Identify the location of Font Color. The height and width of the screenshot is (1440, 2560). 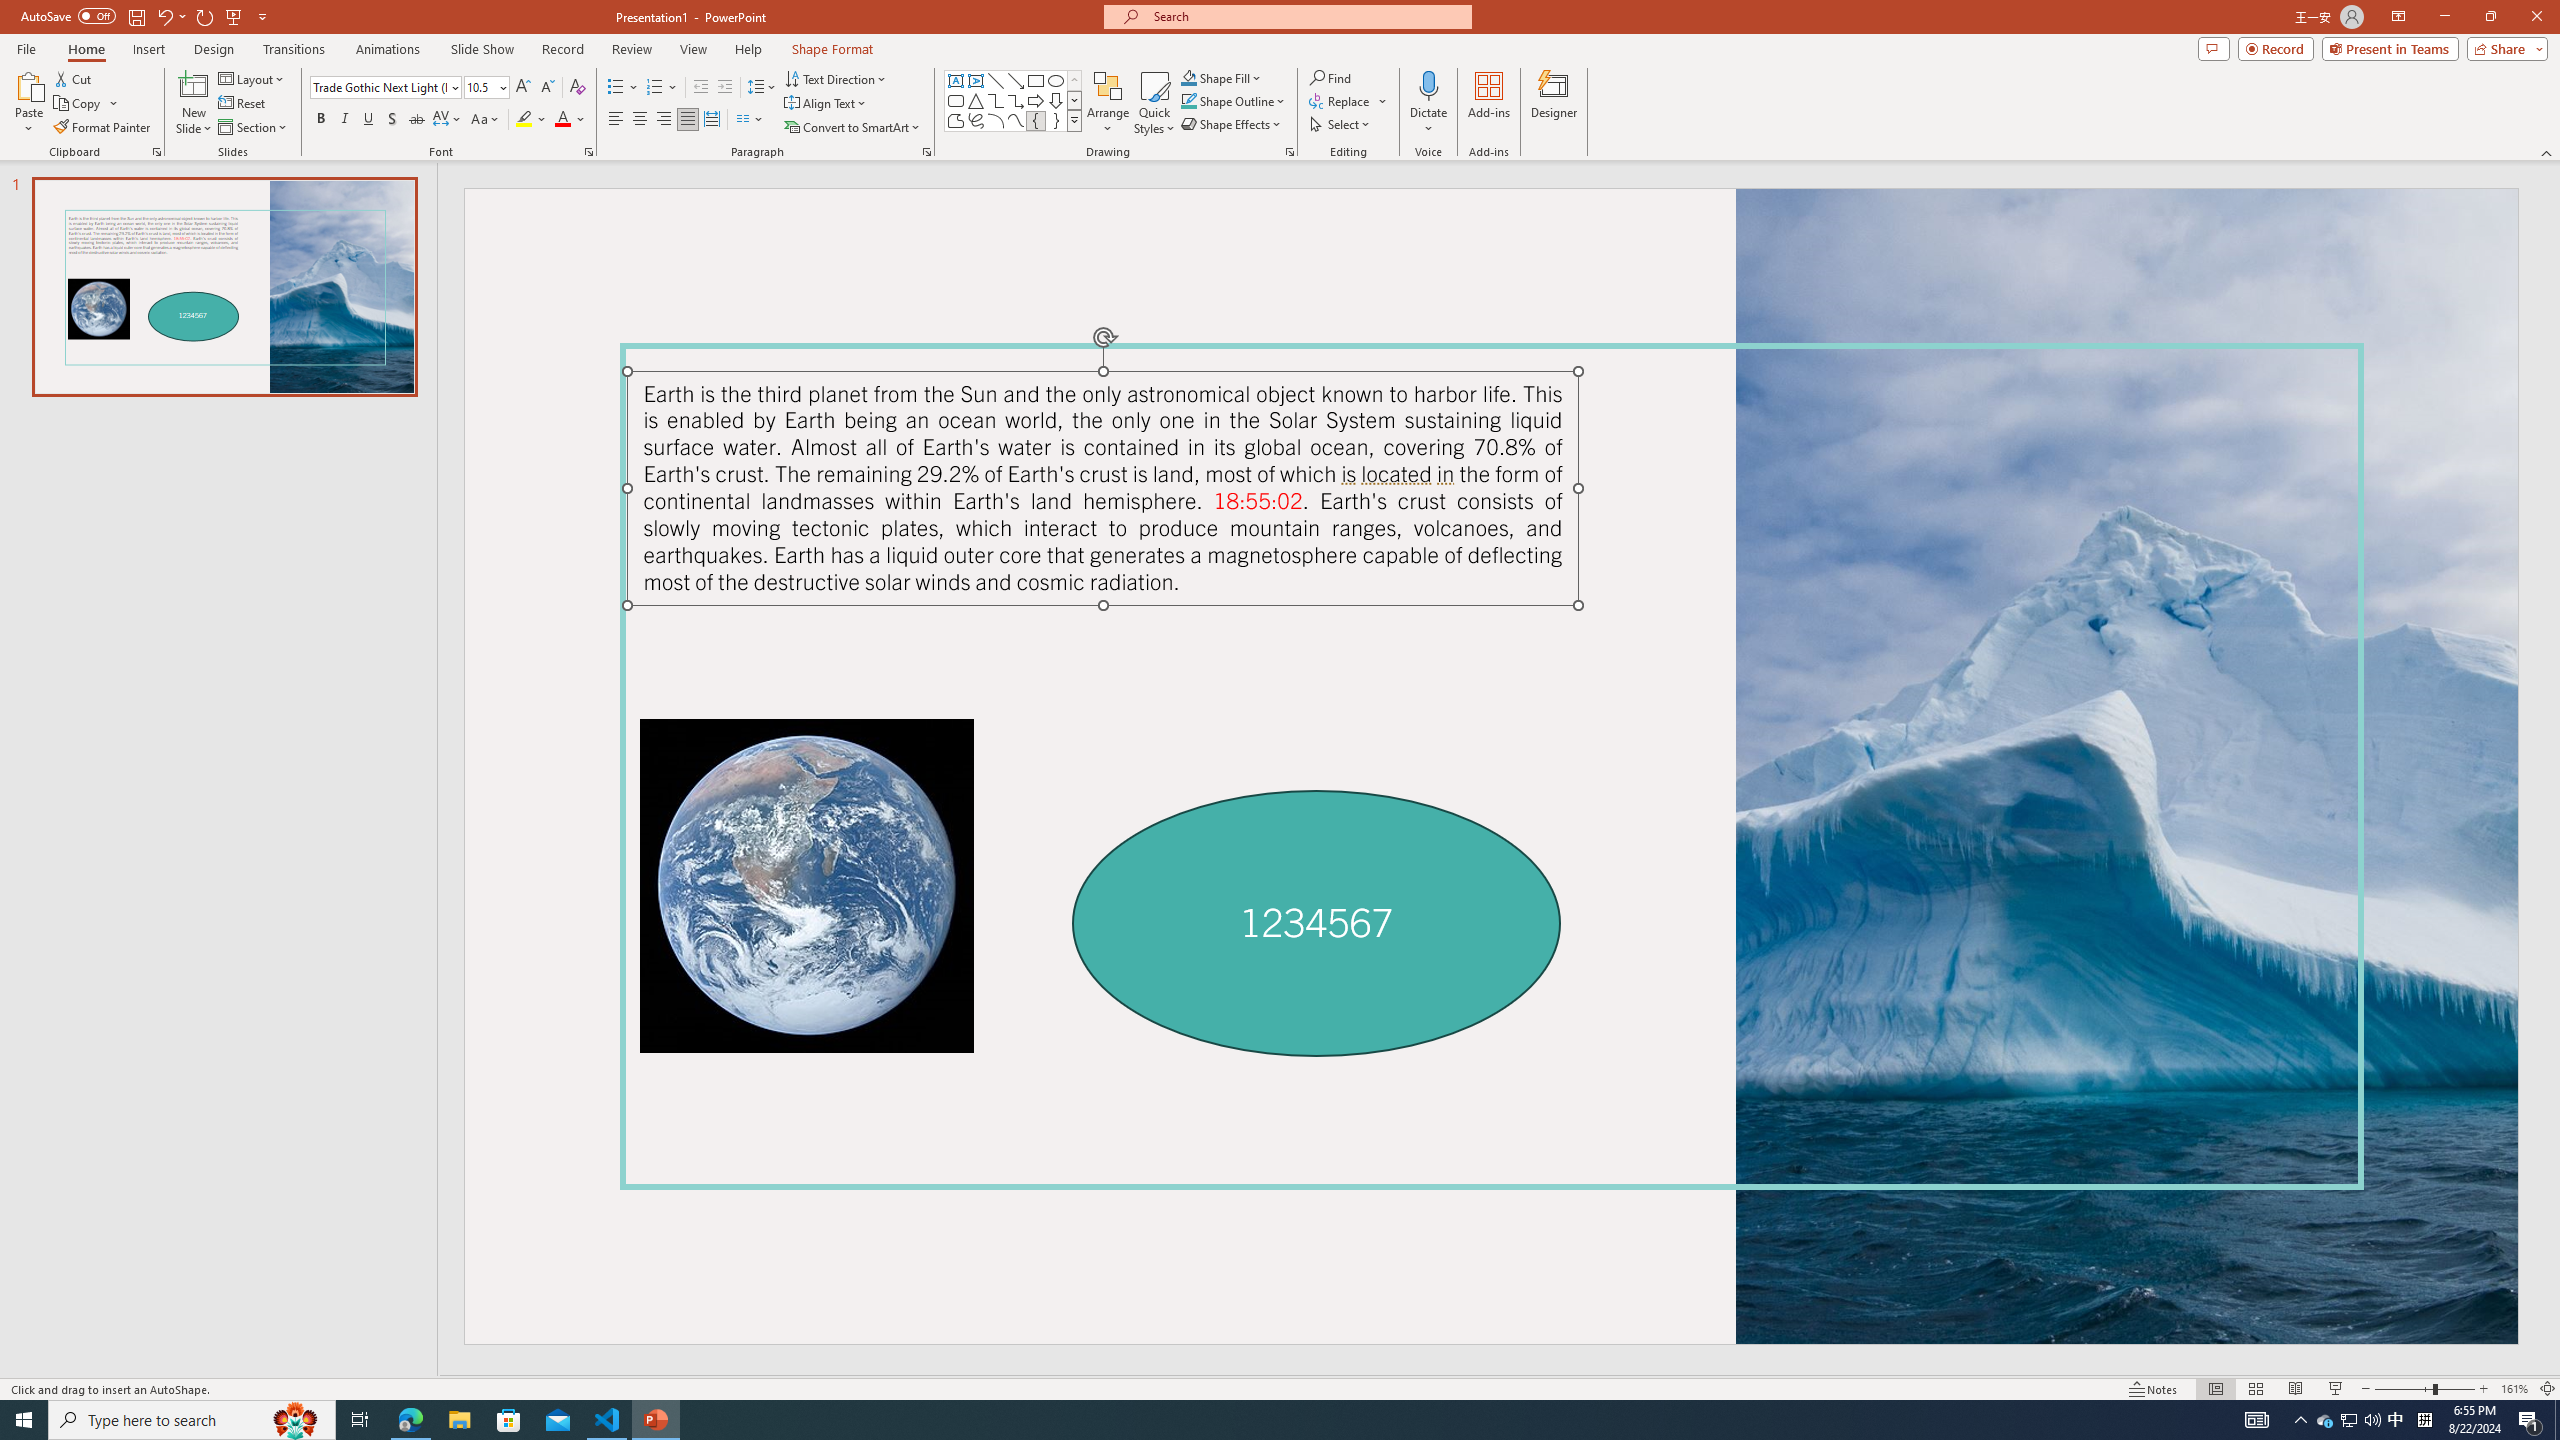
(570, 120).